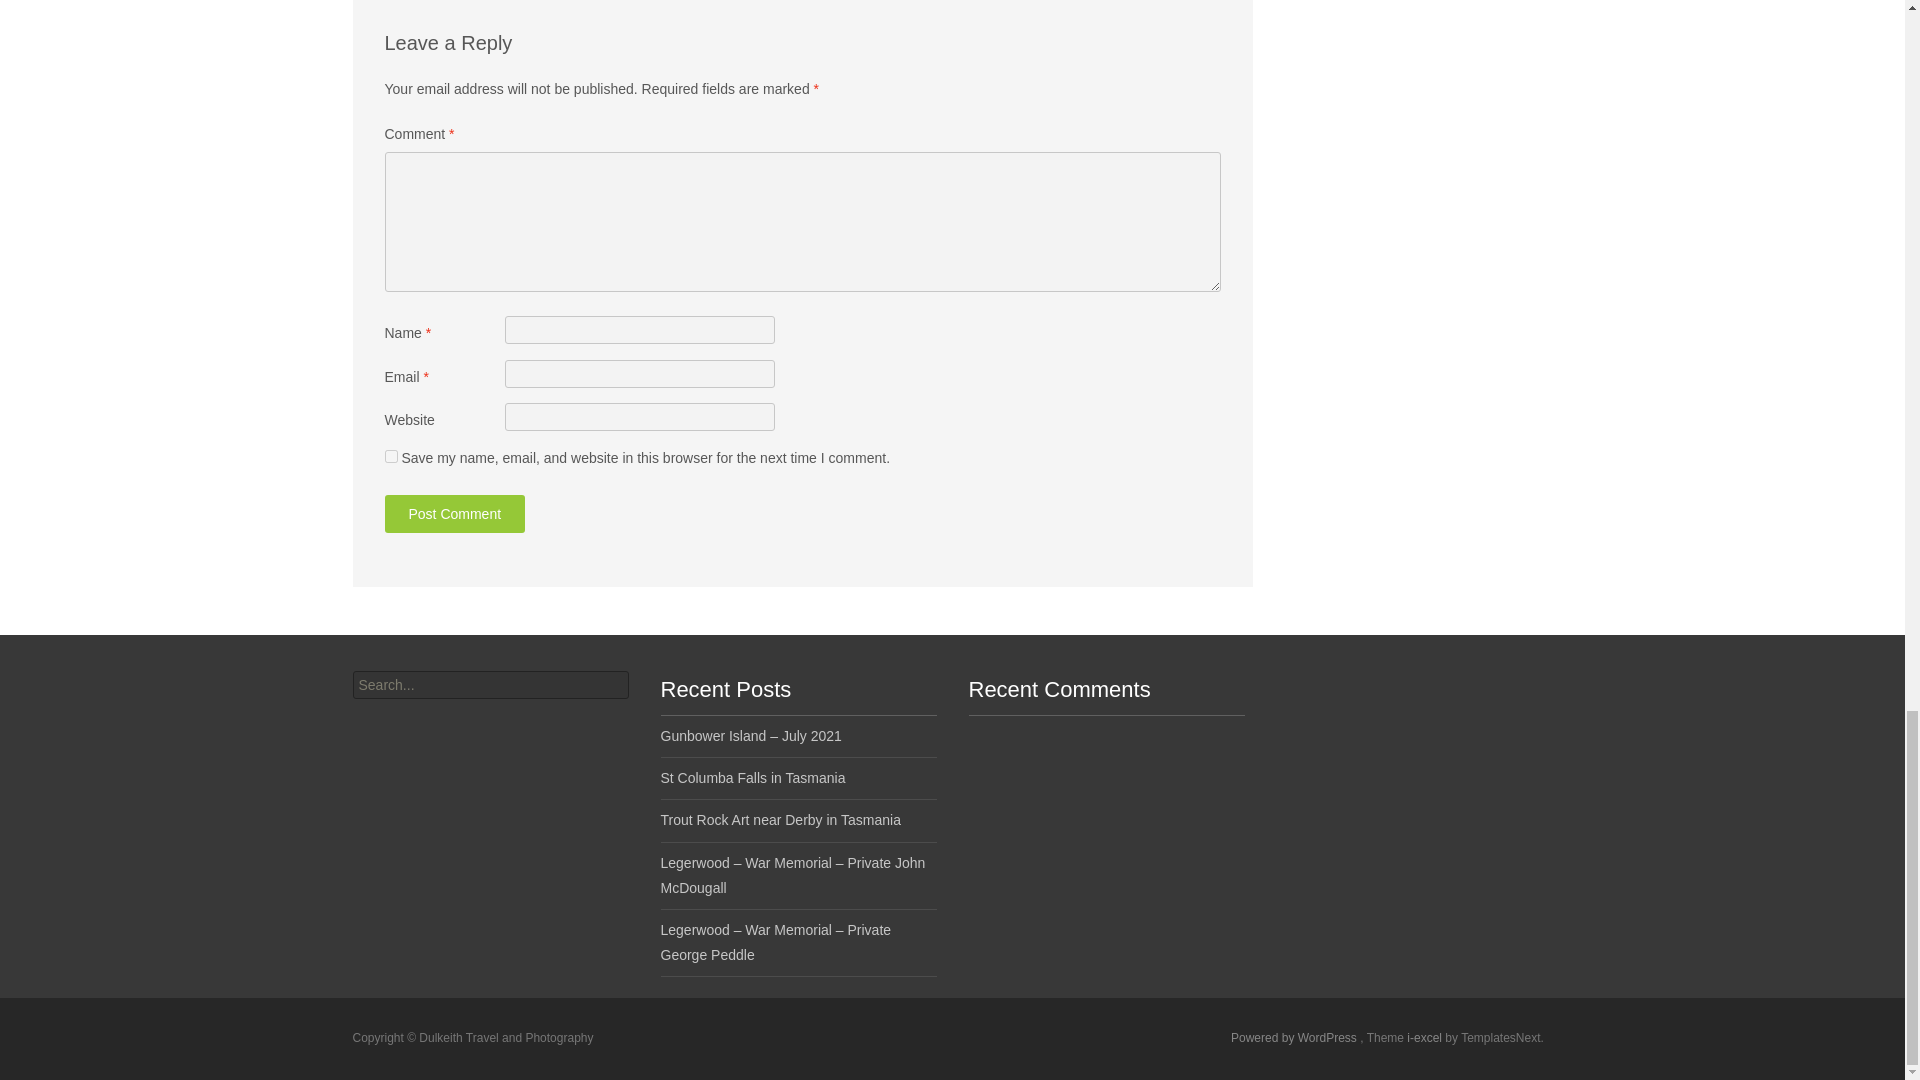 This screenshot has height=1080, width=1920. Describe the element at coordinates (390, 456) in the screenshot. I see `yes` at that location.